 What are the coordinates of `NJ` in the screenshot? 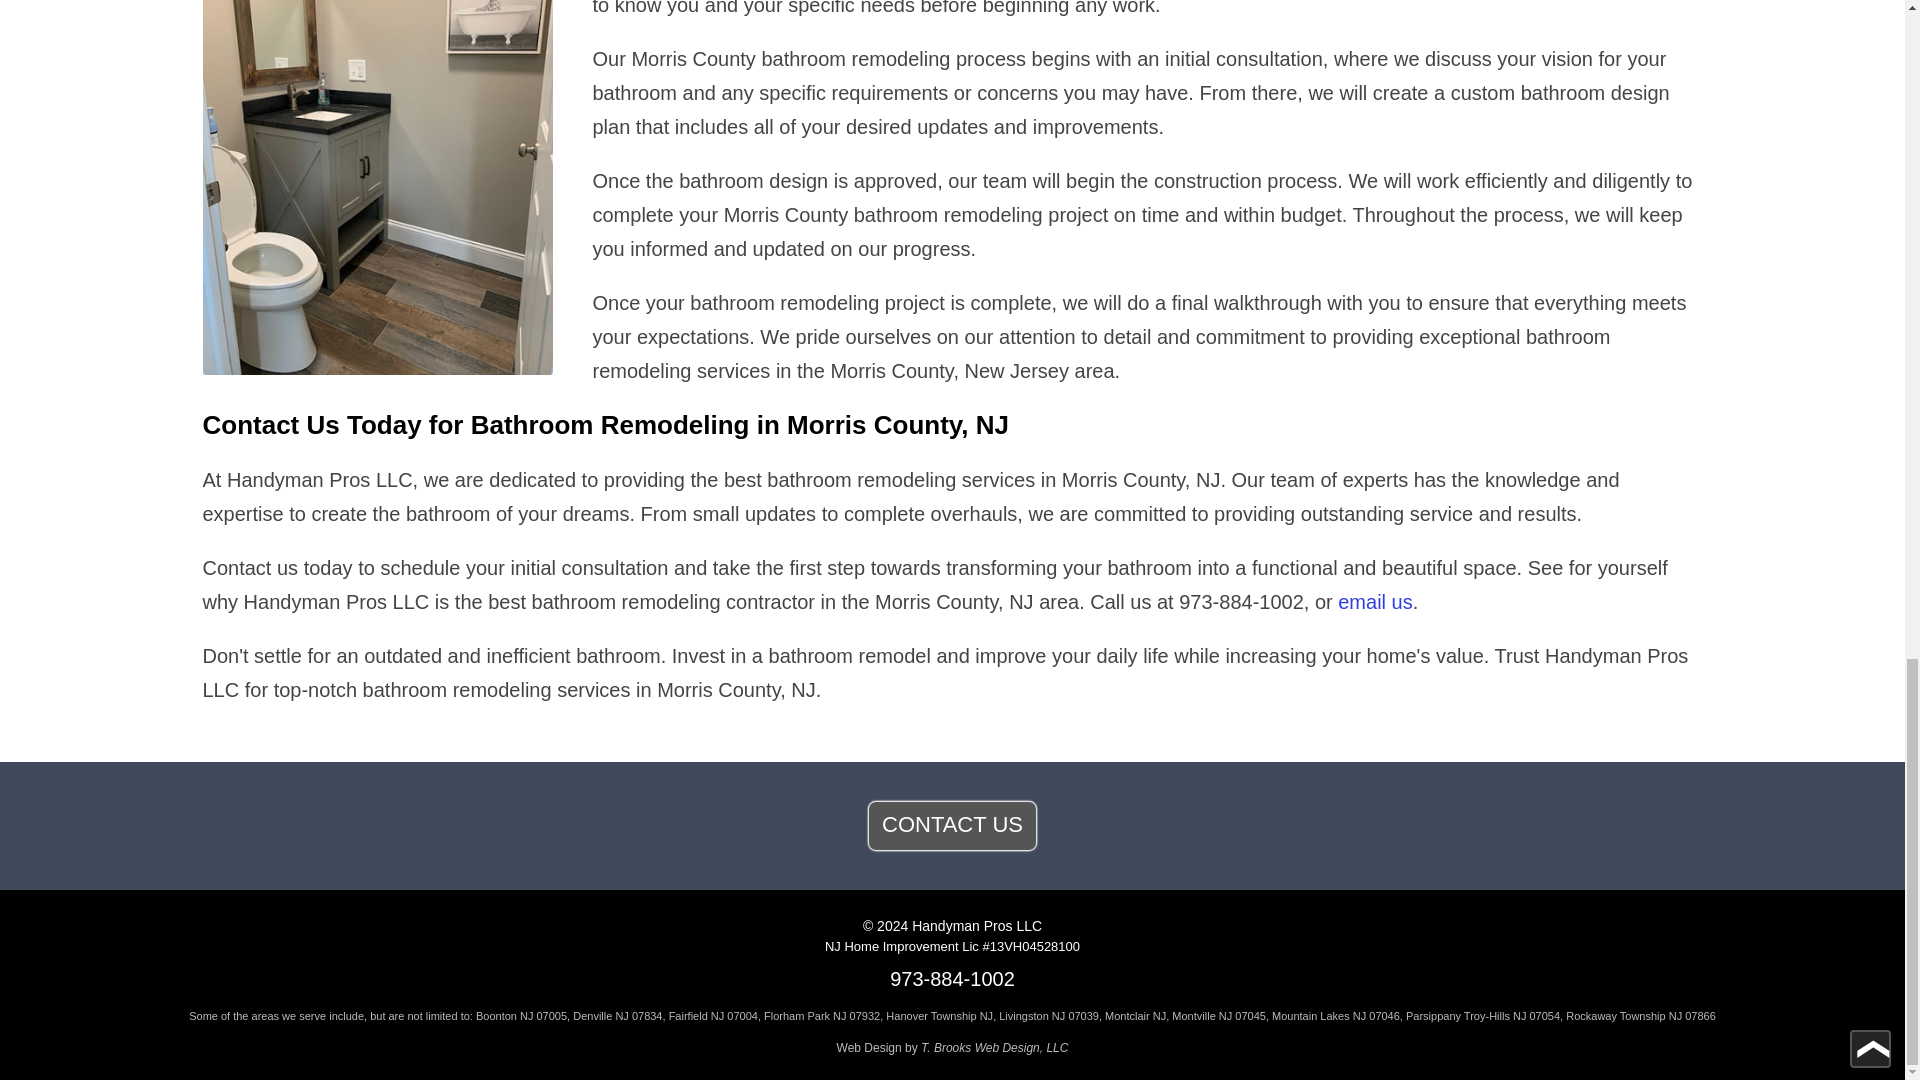 It's located at (526, 1015).